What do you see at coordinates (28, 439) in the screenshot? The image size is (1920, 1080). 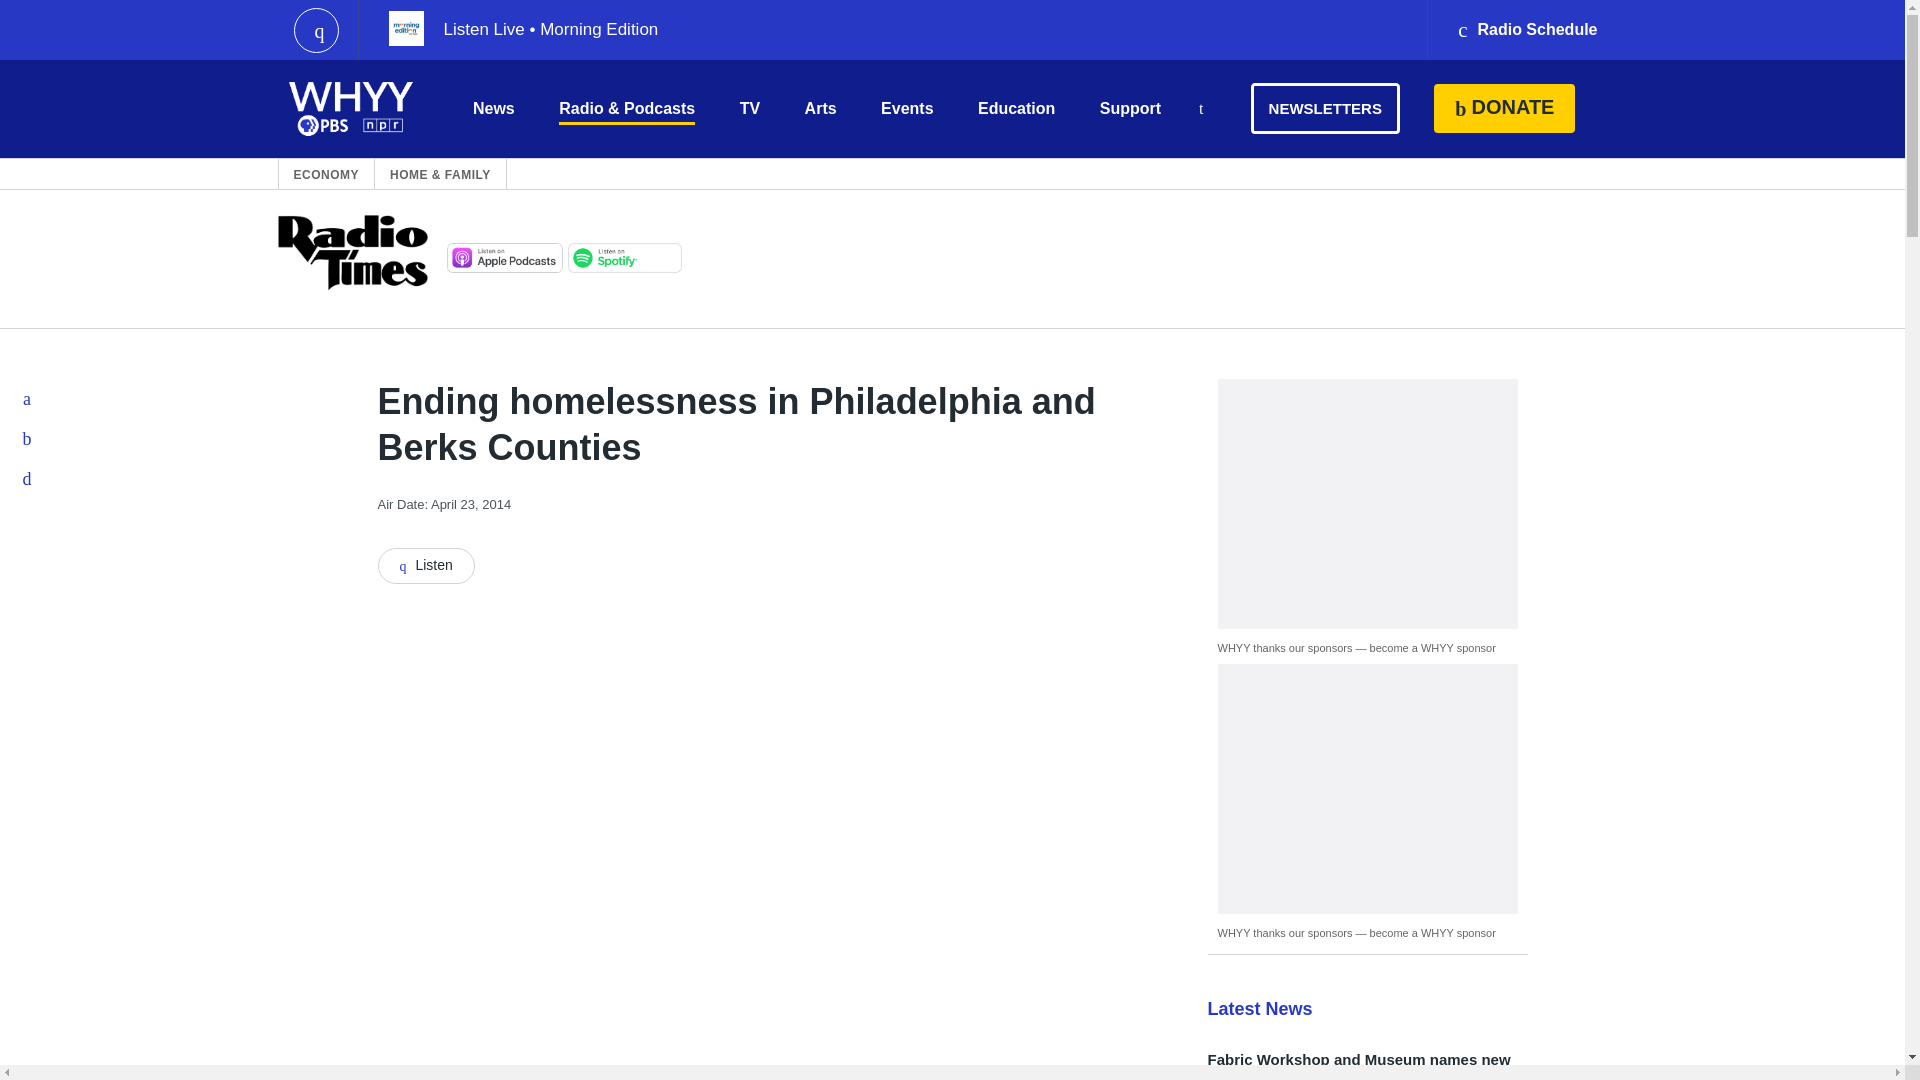 I see `Twitter` at bounding box center [28, 439].